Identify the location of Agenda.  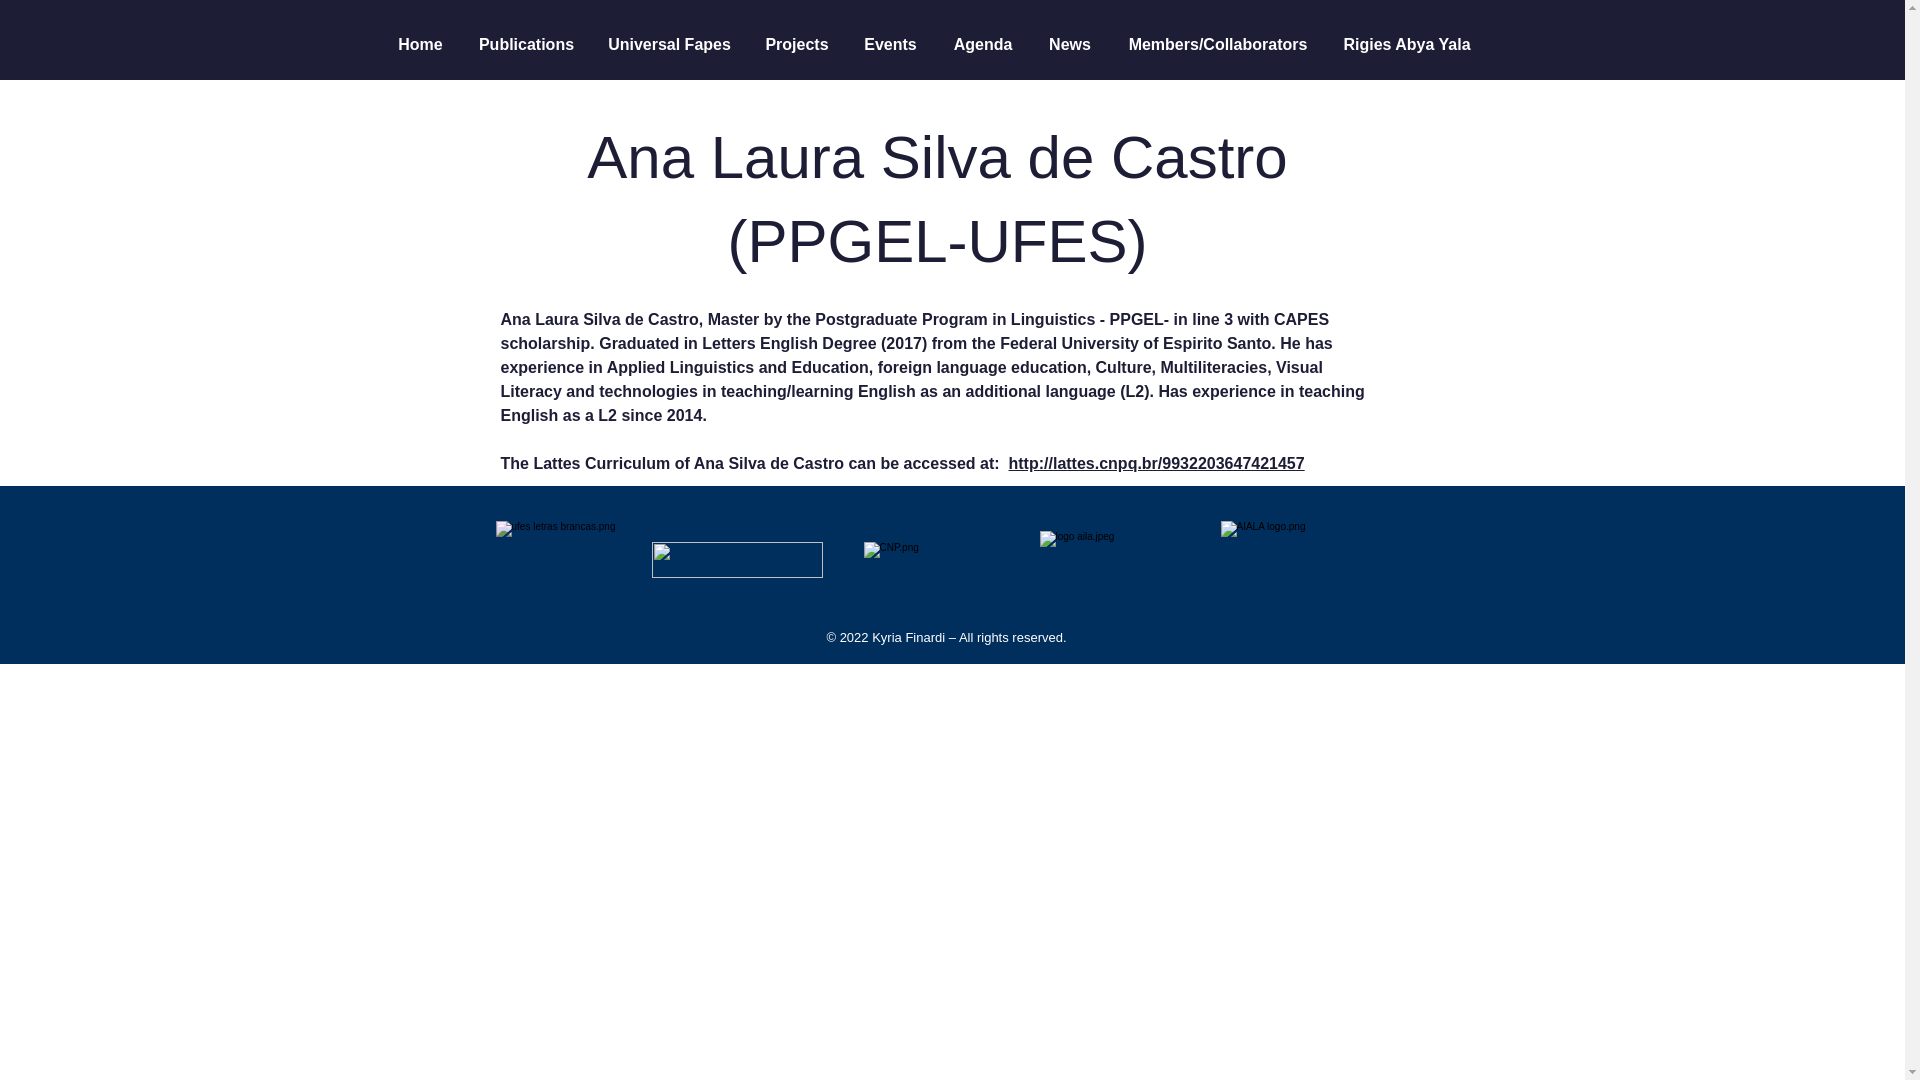
(982, 44).